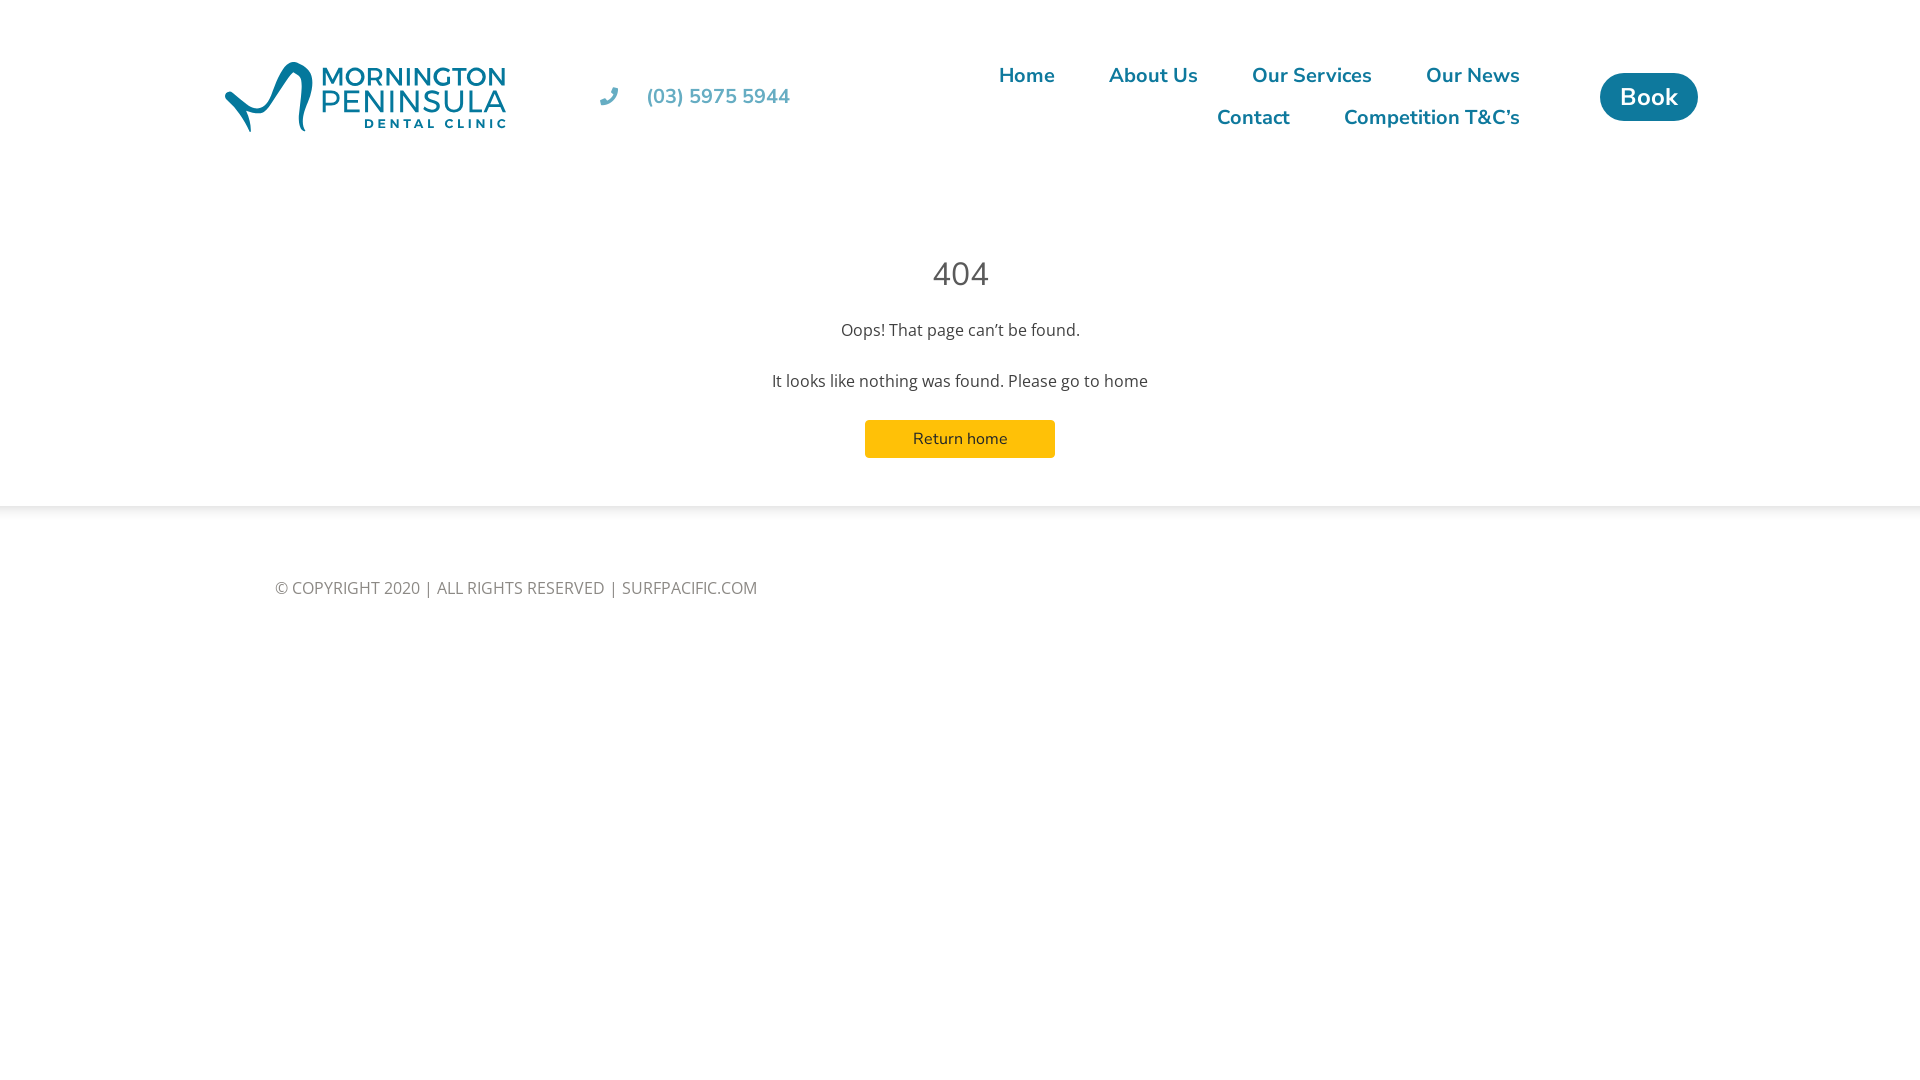 The width and height of the screenshot is (1920, 1080). What do you see at coordinates (1154, 76) in the screenshot?
I see `About Us` at bounding box center [1154, 76].